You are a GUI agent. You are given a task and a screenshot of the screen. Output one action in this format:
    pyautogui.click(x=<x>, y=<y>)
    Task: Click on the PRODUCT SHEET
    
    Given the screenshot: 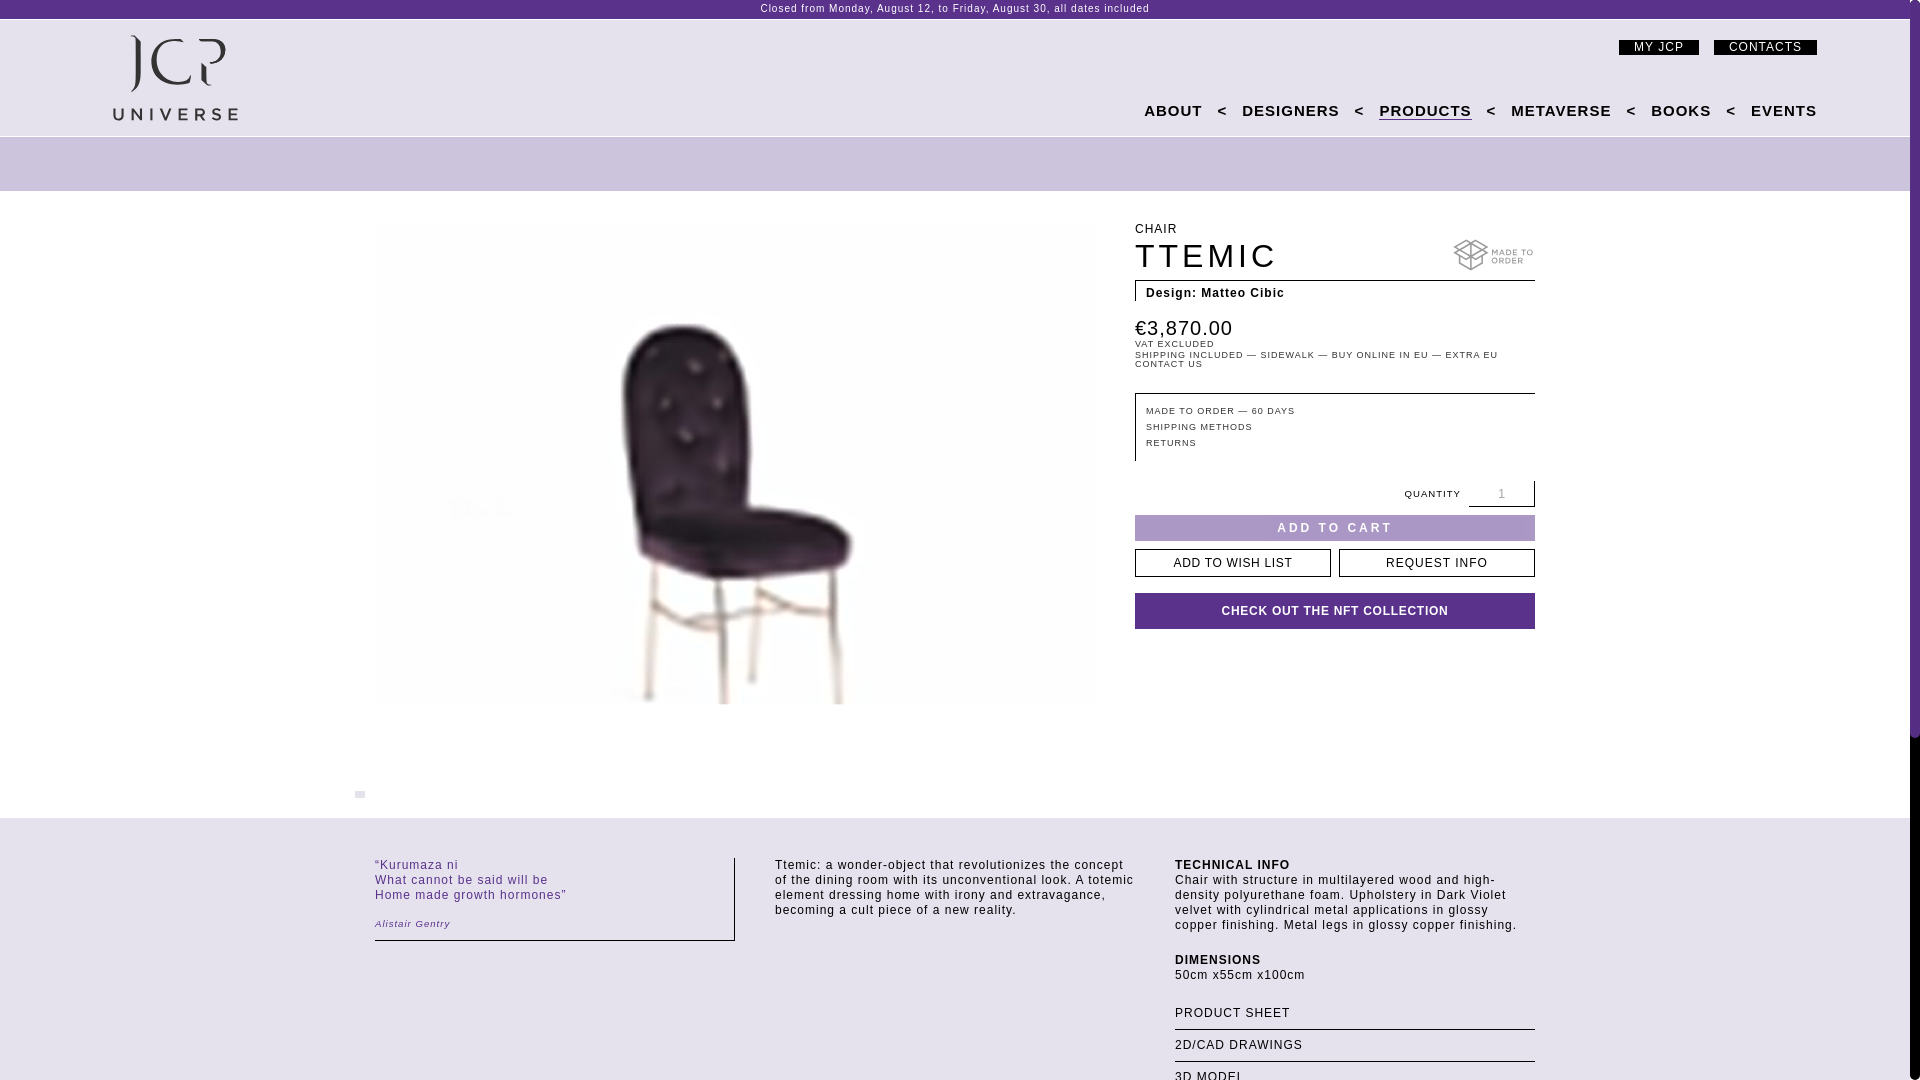 What is the action you would take?
    pyautogui.click(x=1354, y=1012)
    